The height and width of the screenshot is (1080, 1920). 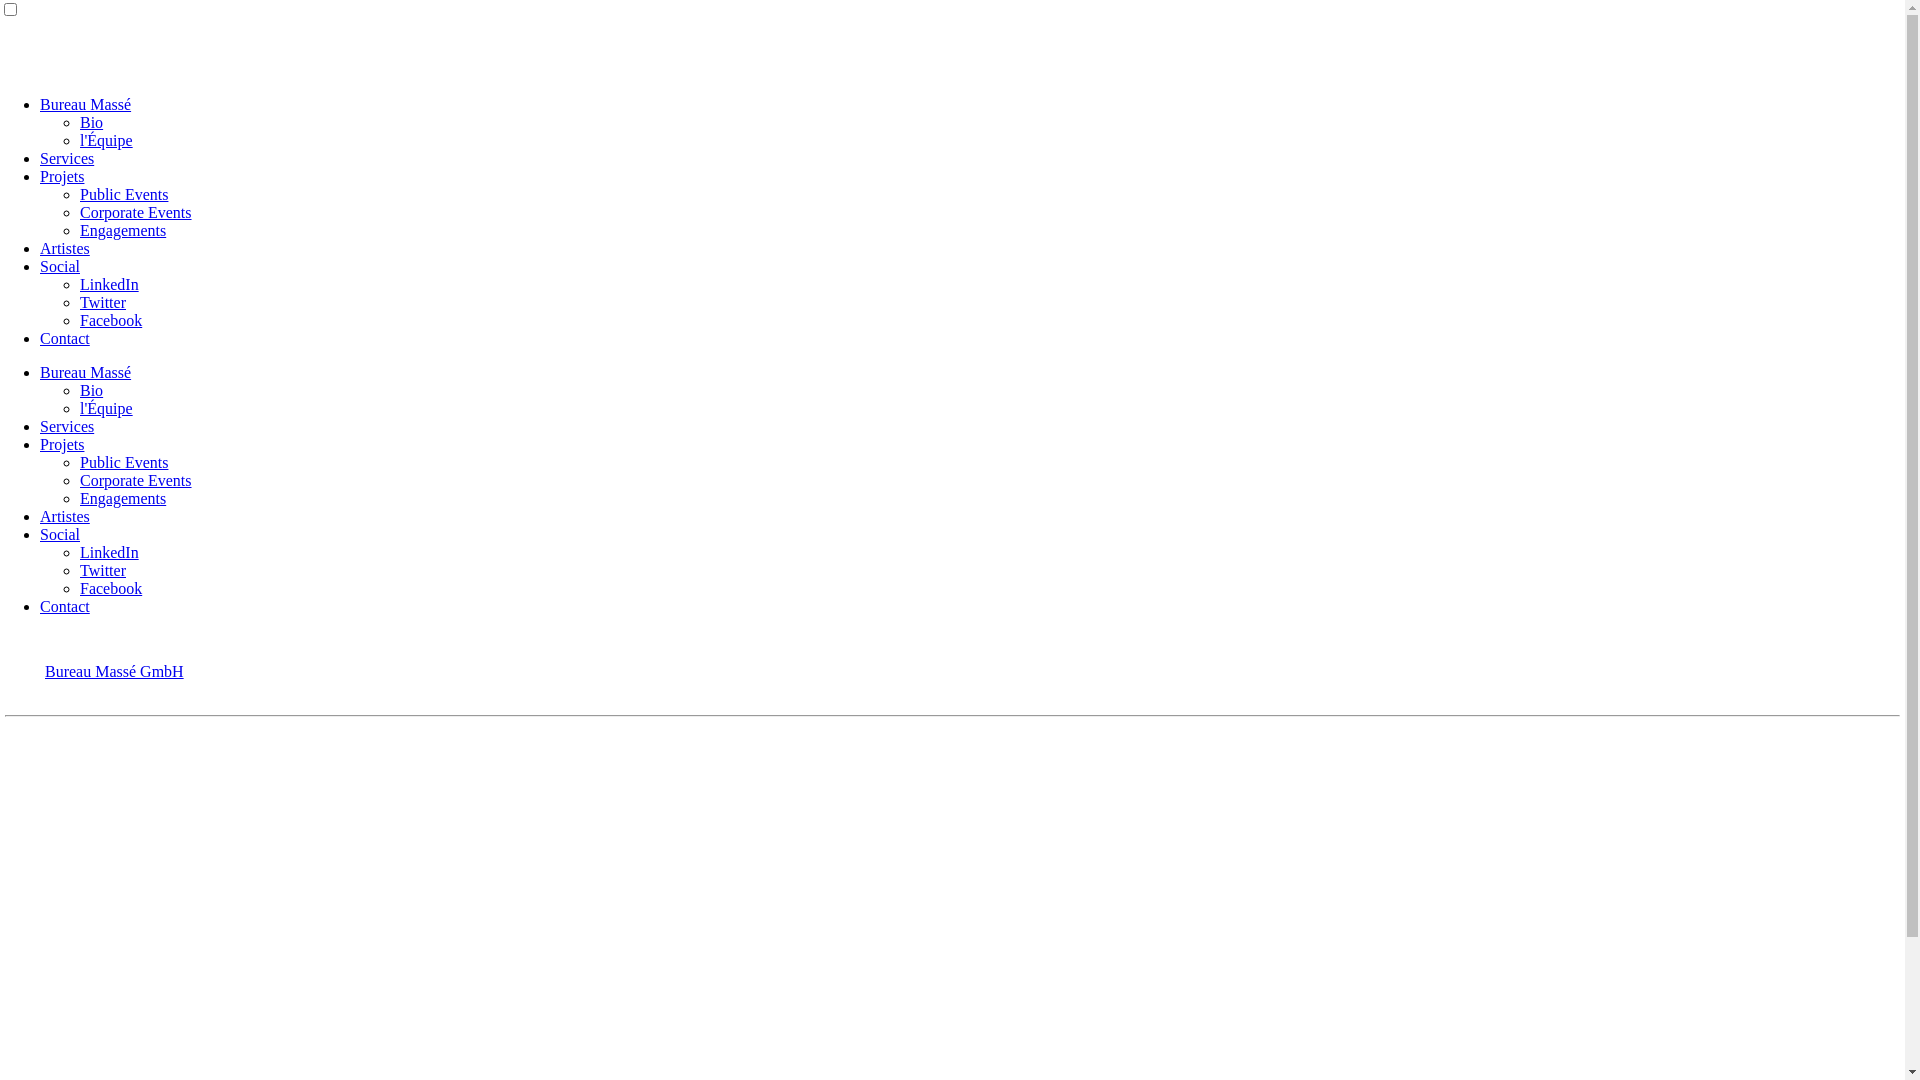 What do you see at coordinates (123, 230) in the screenshot?
I see `Engagements` at bounding box center [123, 230].